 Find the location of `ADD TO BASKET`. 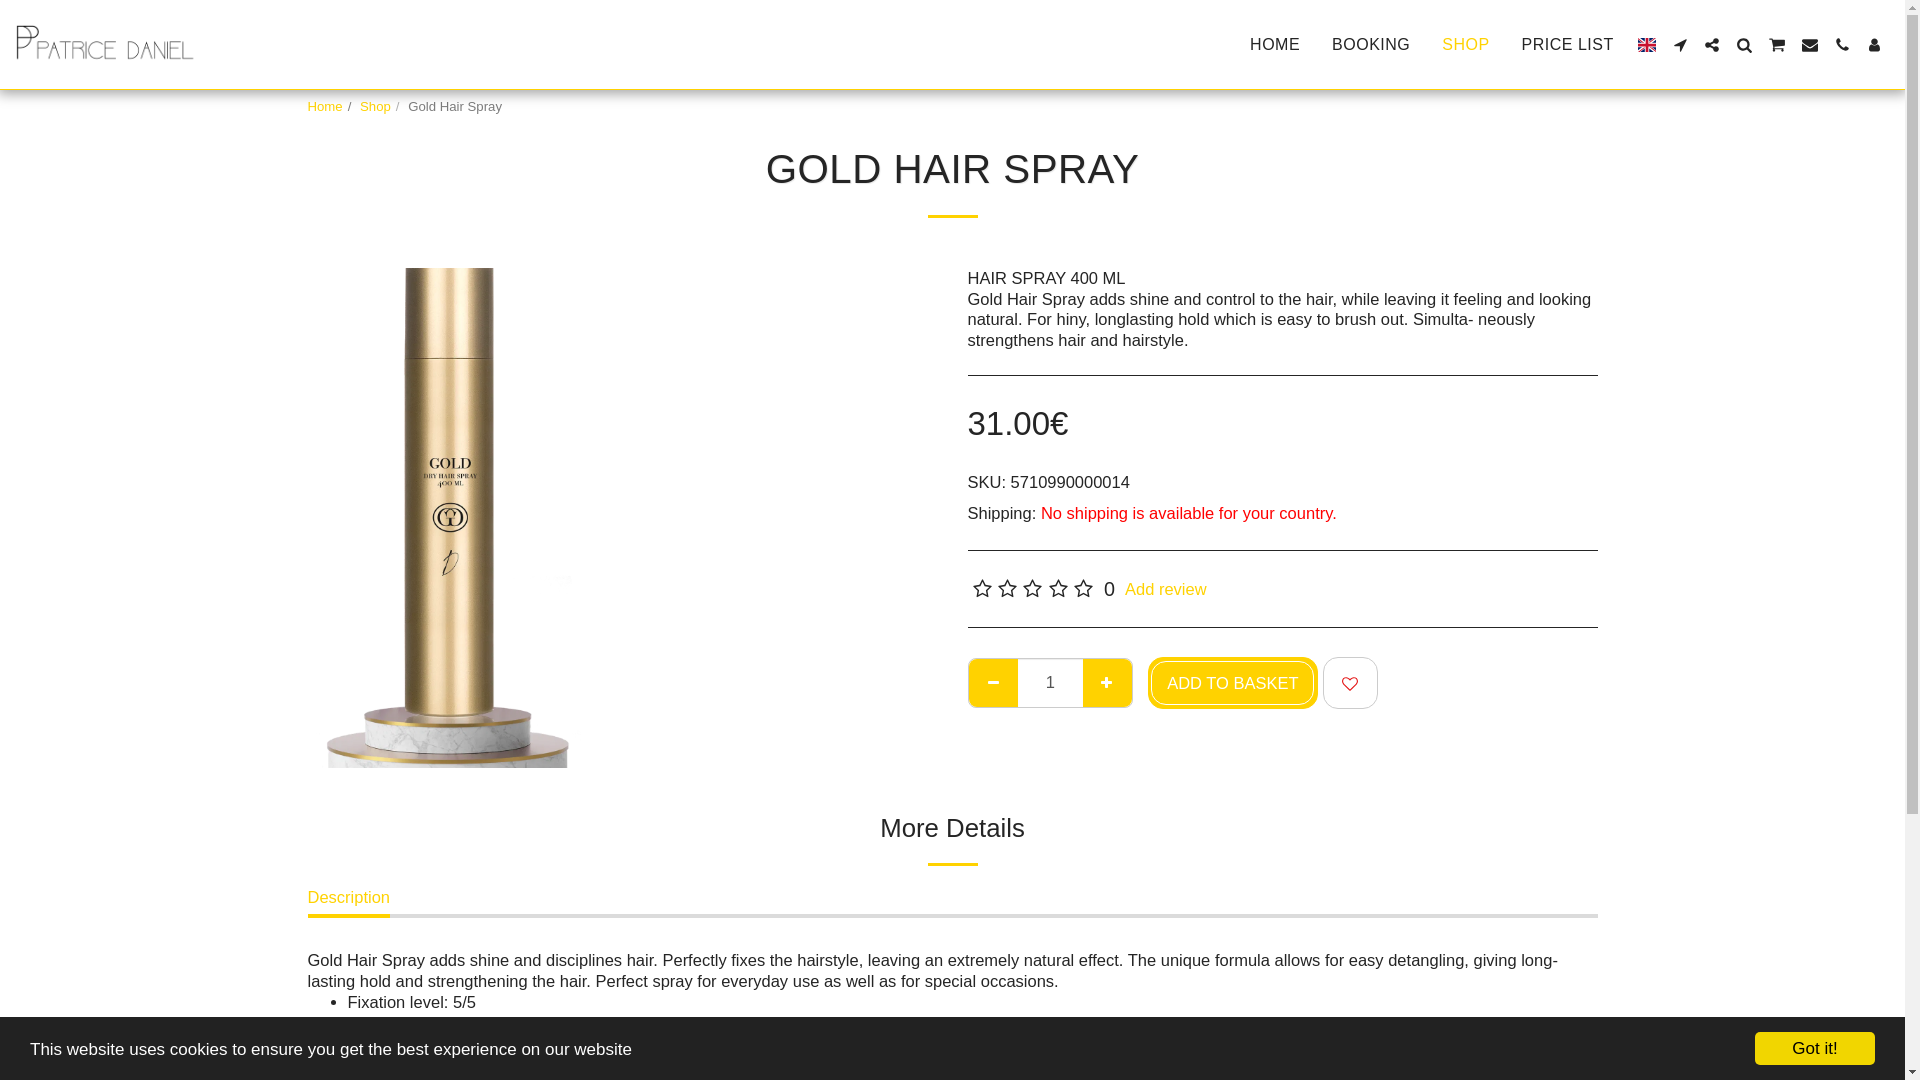

ADD TO BASKET is located at coordinates (1232, 682).